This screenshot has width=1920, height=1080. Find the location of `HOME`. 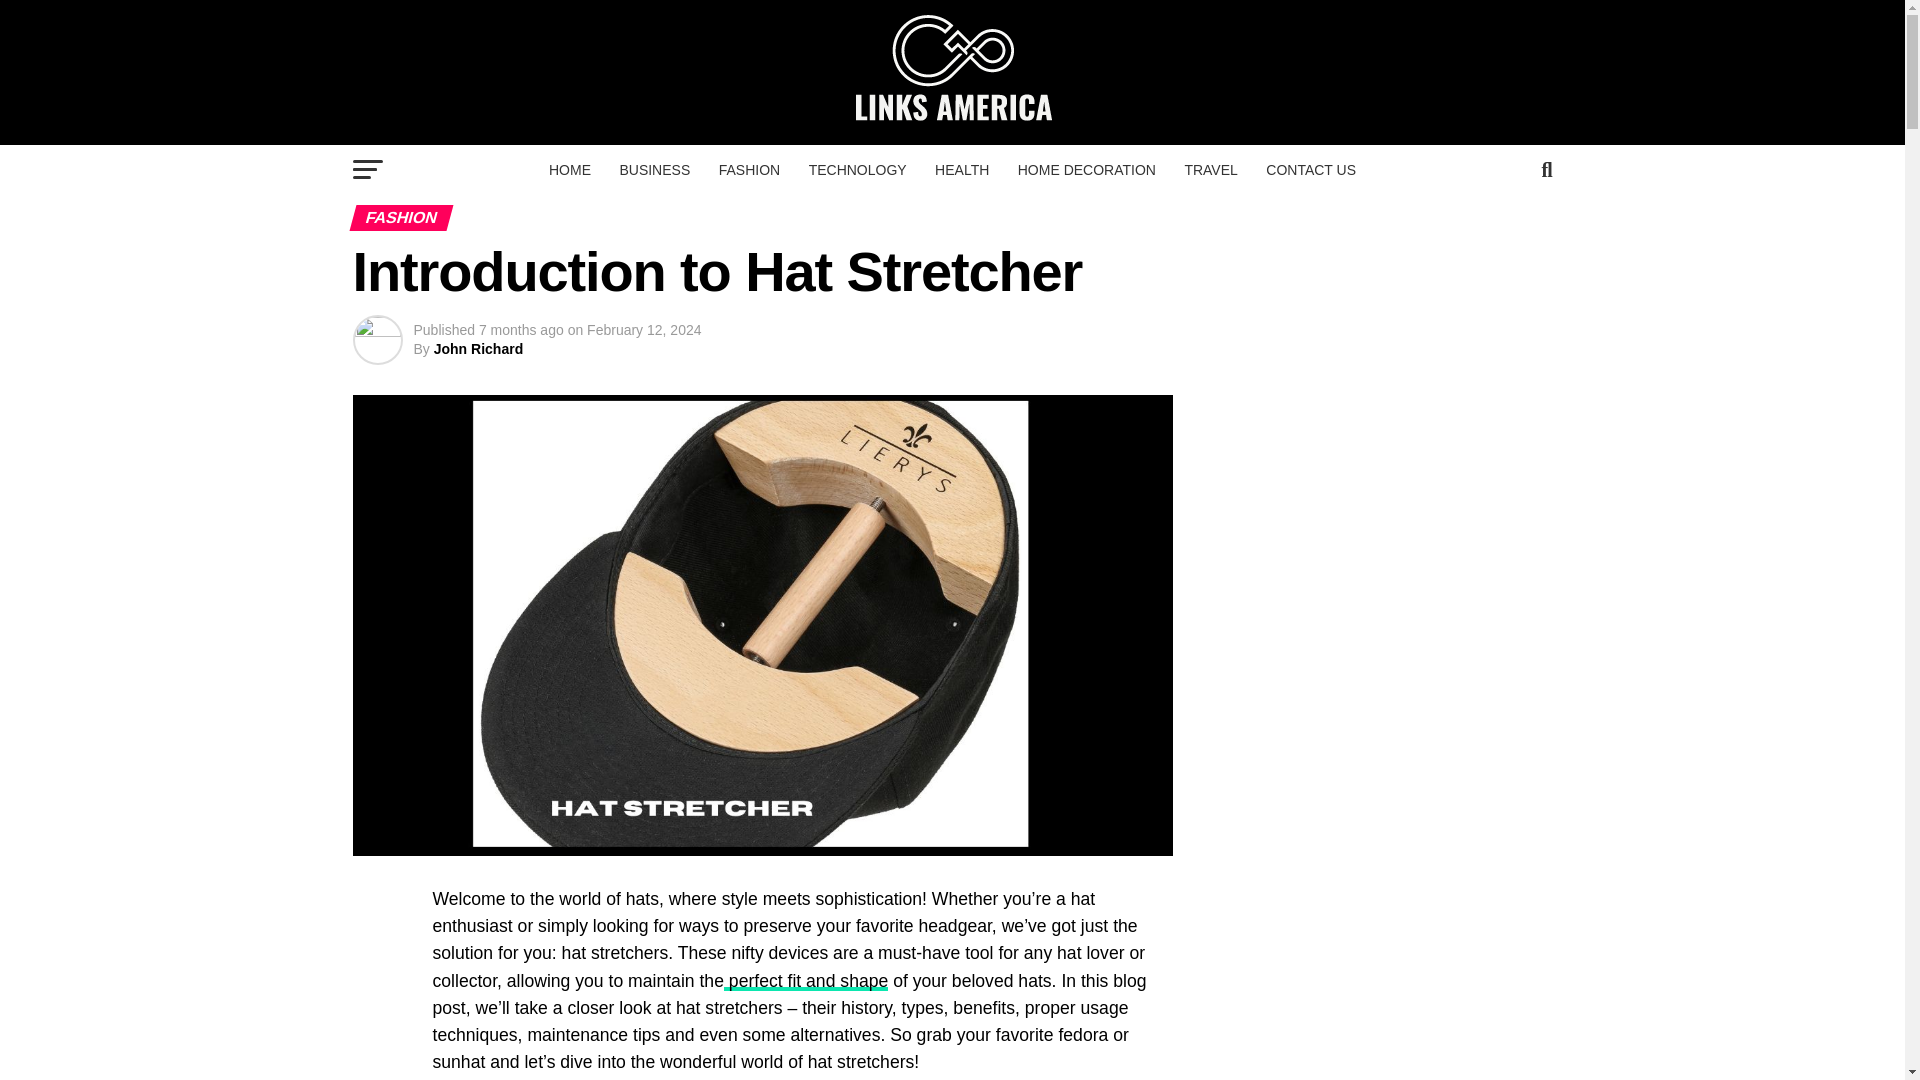

HOME is located at coordinates (570, 170).